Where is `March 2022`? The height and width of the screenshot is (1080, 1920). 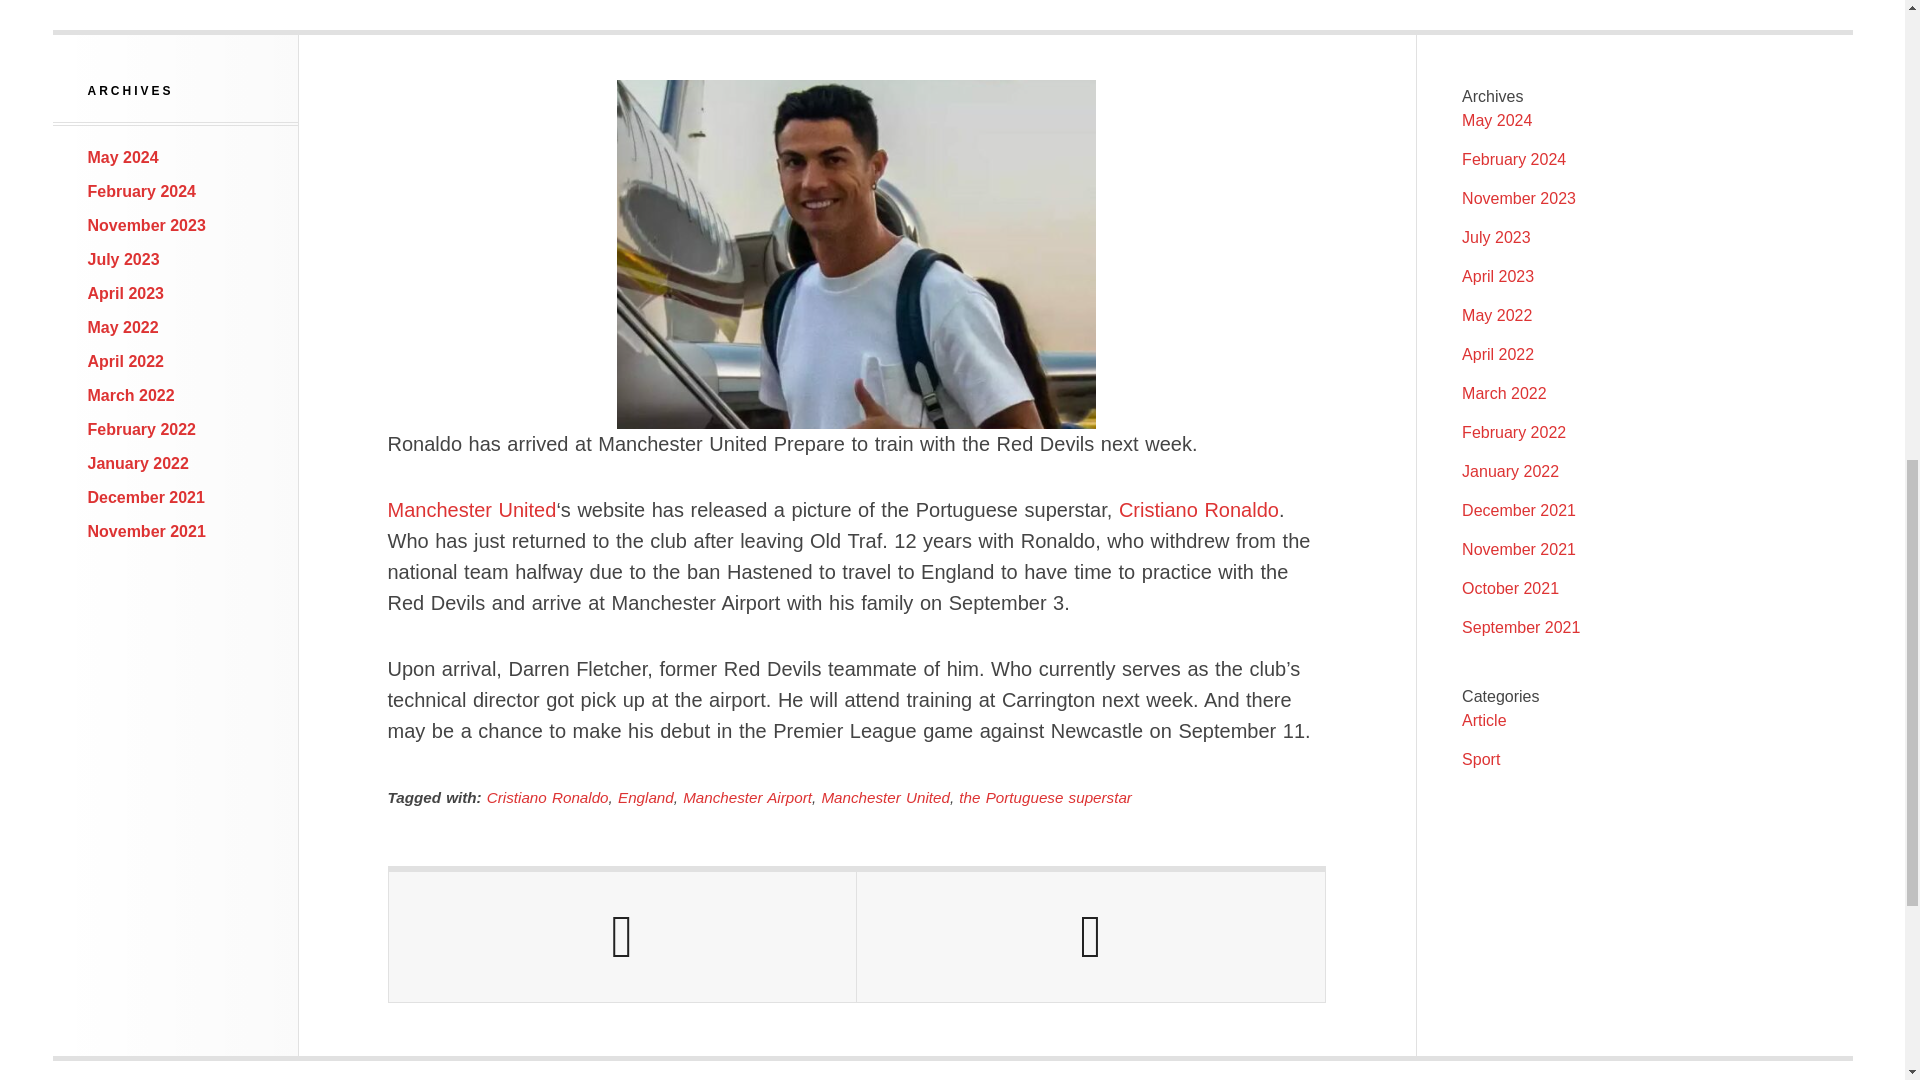 March 2022 is located at coordinates (131, 394).